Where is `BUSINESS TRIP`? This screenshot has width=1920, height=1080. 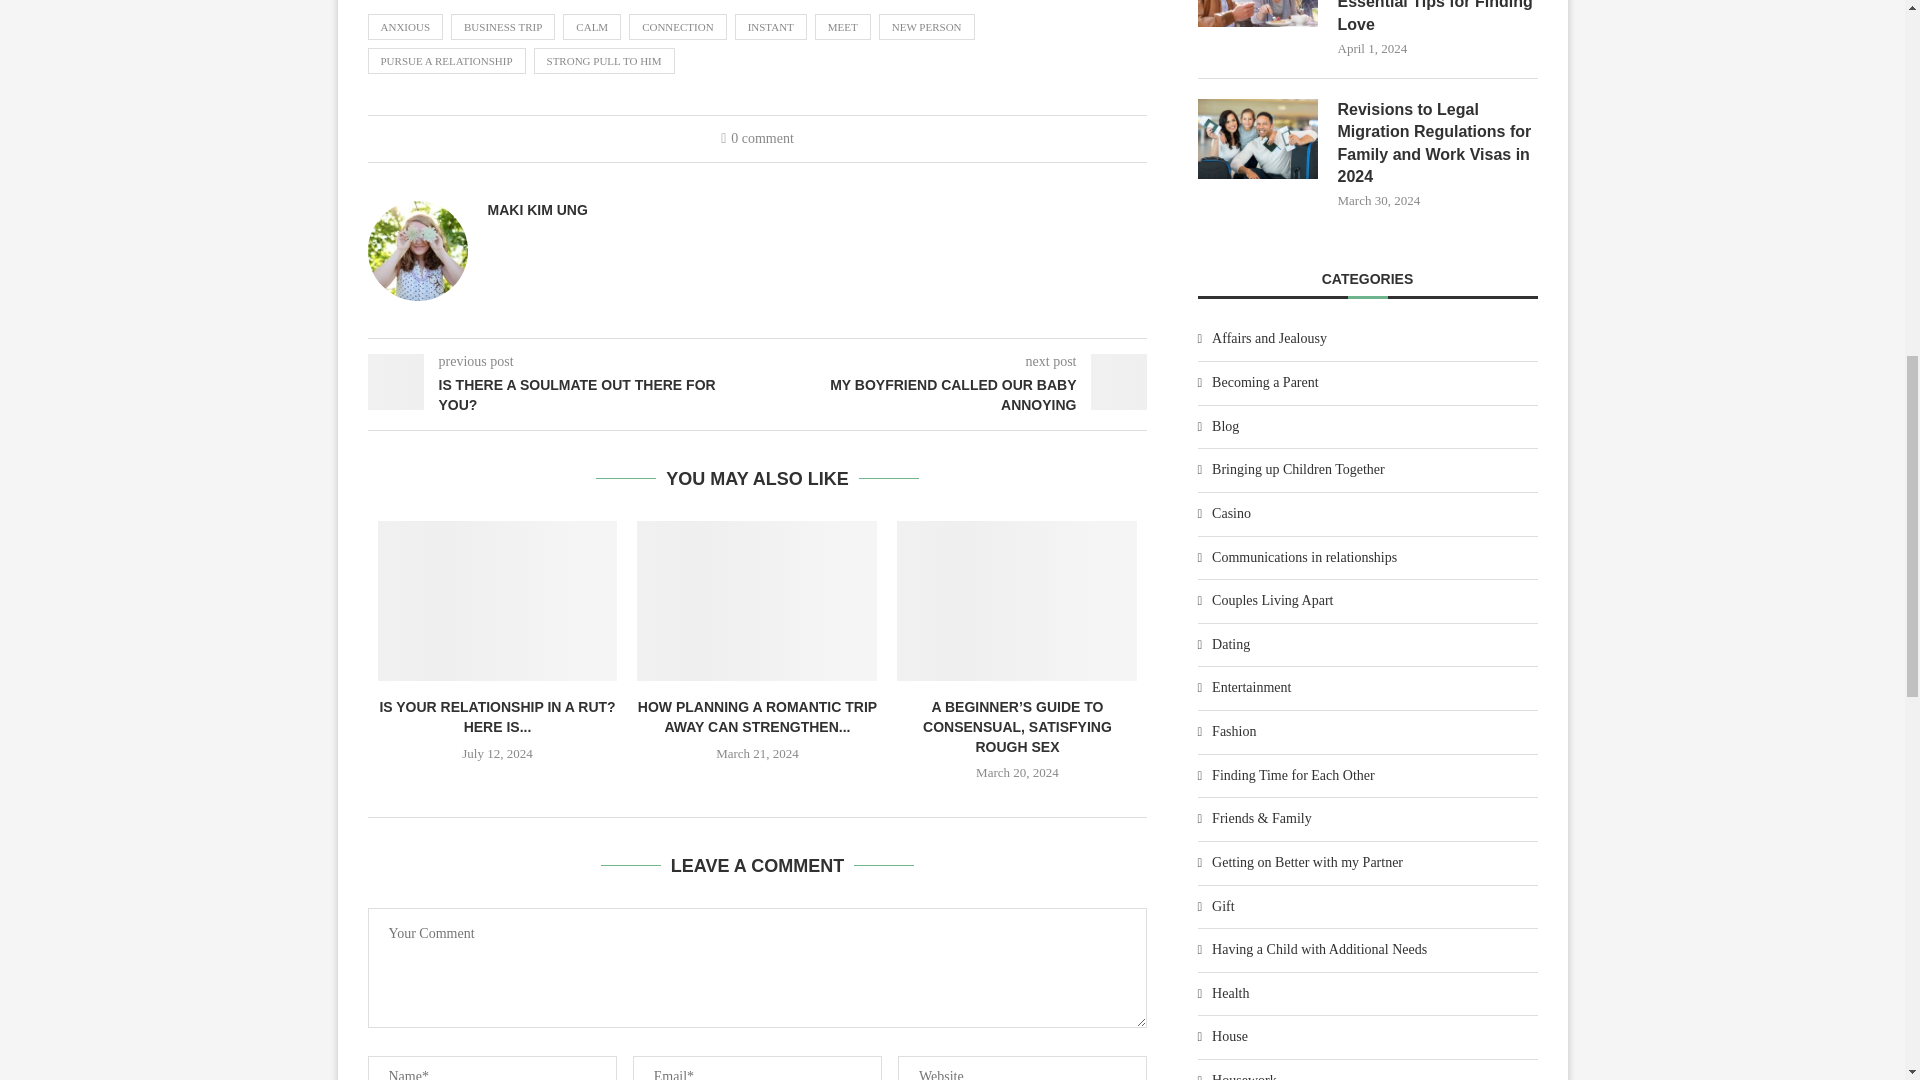 BUSINESS TRIP is located at coordinates (502, 26).